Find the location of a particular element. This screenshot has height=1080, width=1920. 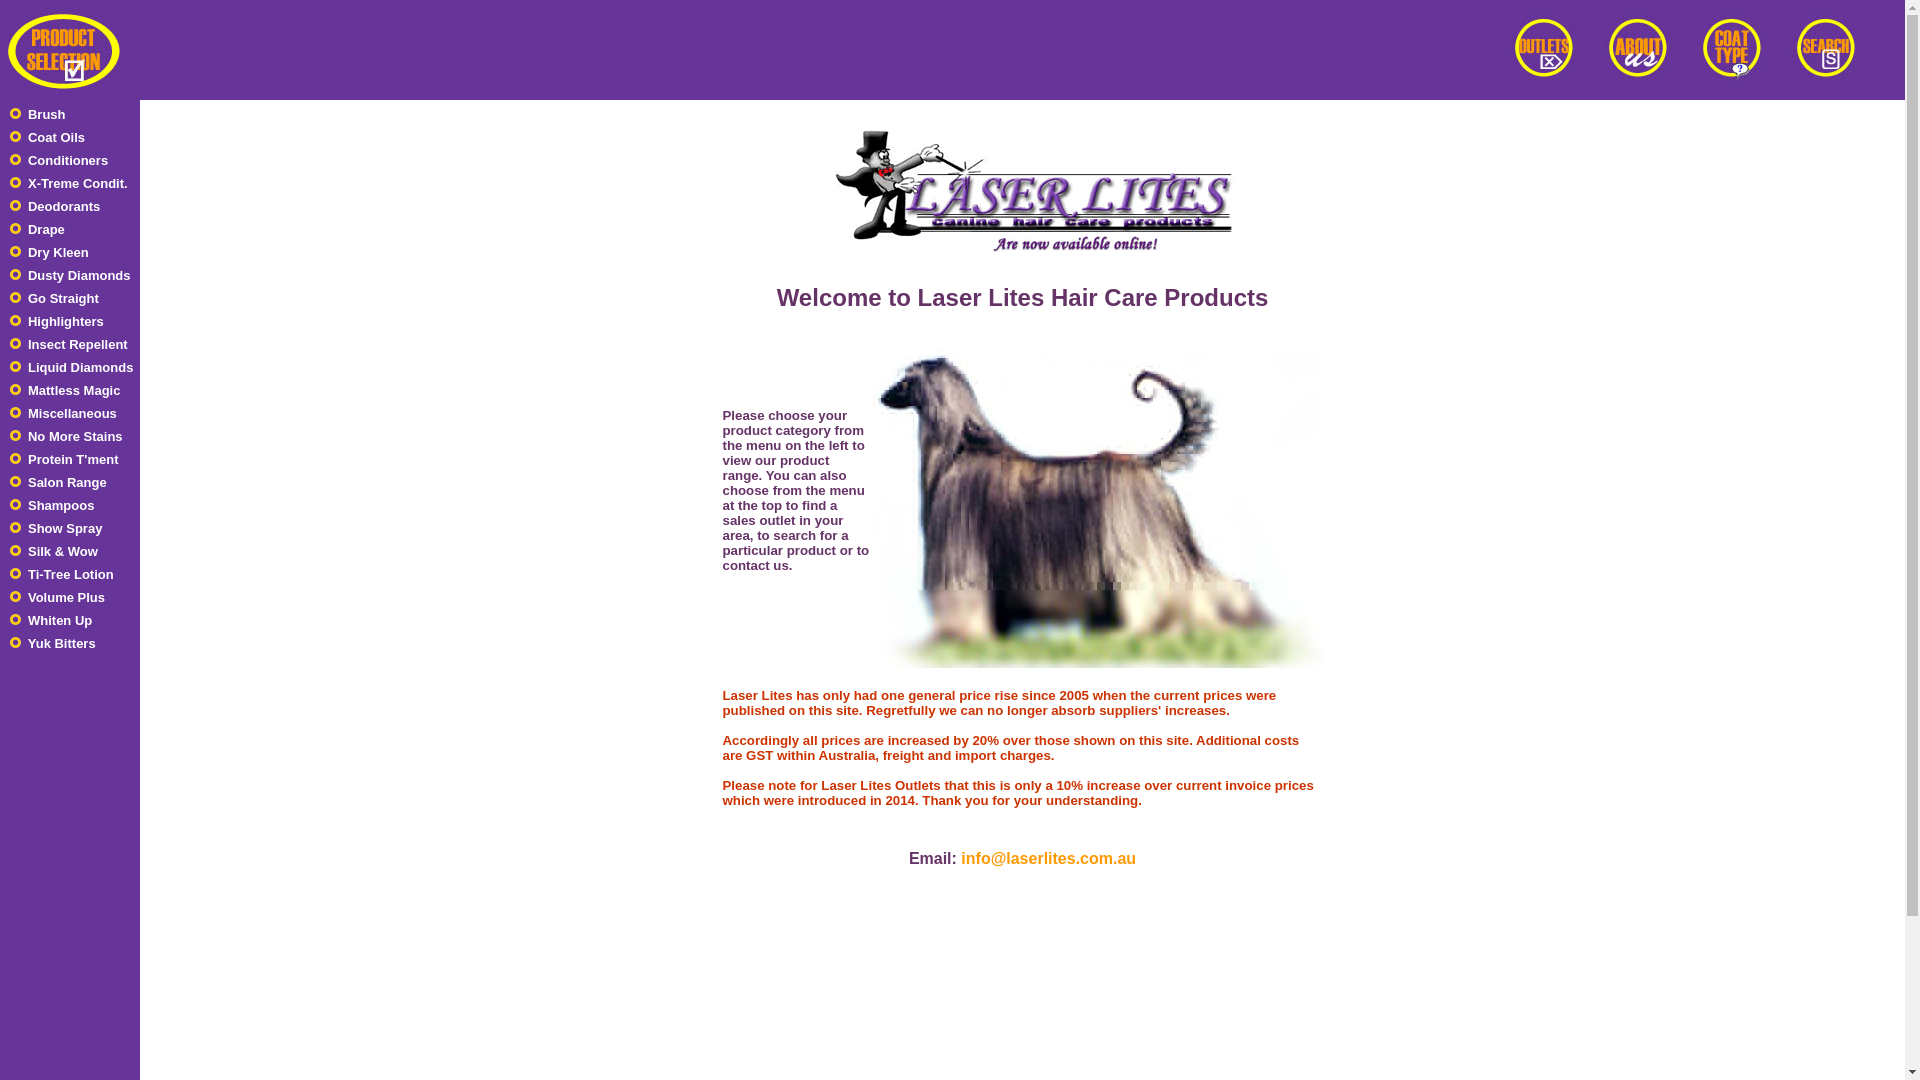

  Salon Range is located at coordinates (58, 482).